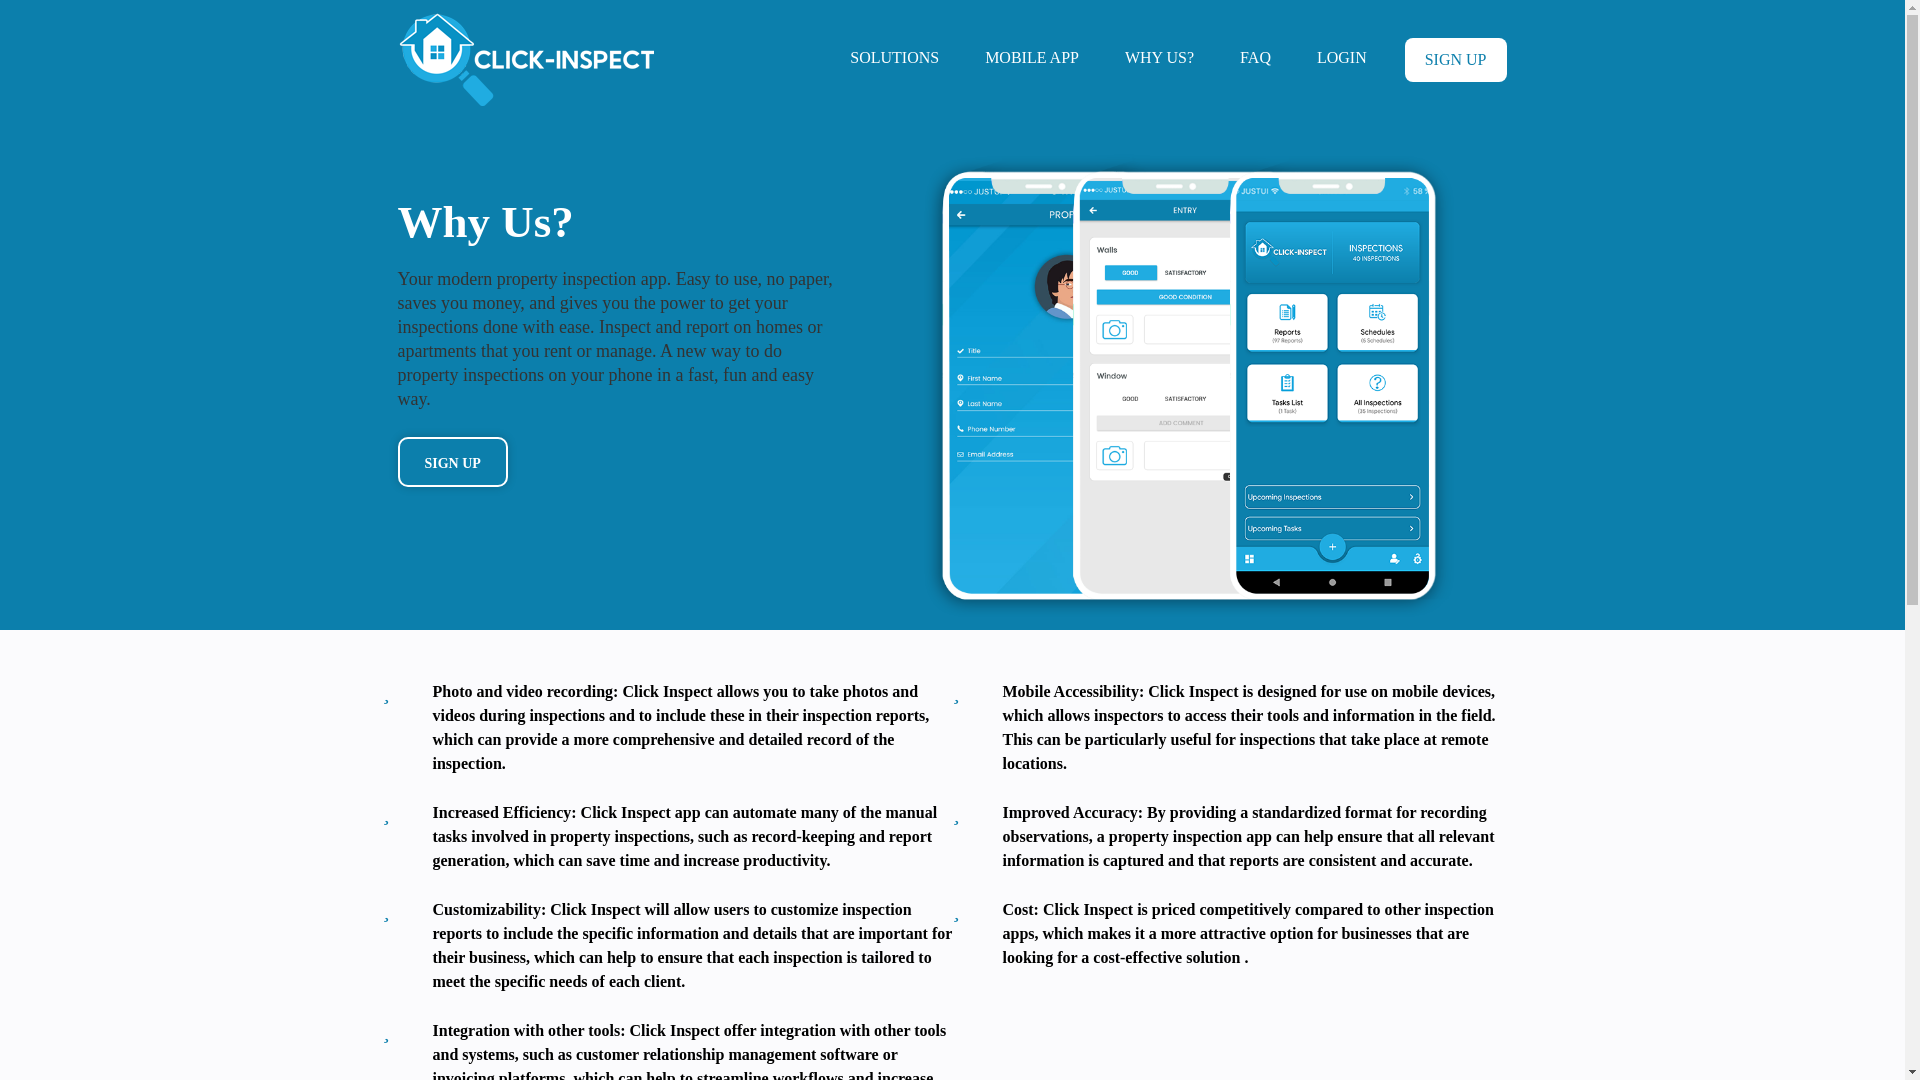 The height and width of the screenshot is (1080, 1920). Describe the element at coordinates (1032, 57) in the screenshot. I see `MOBILE APP` at that location.